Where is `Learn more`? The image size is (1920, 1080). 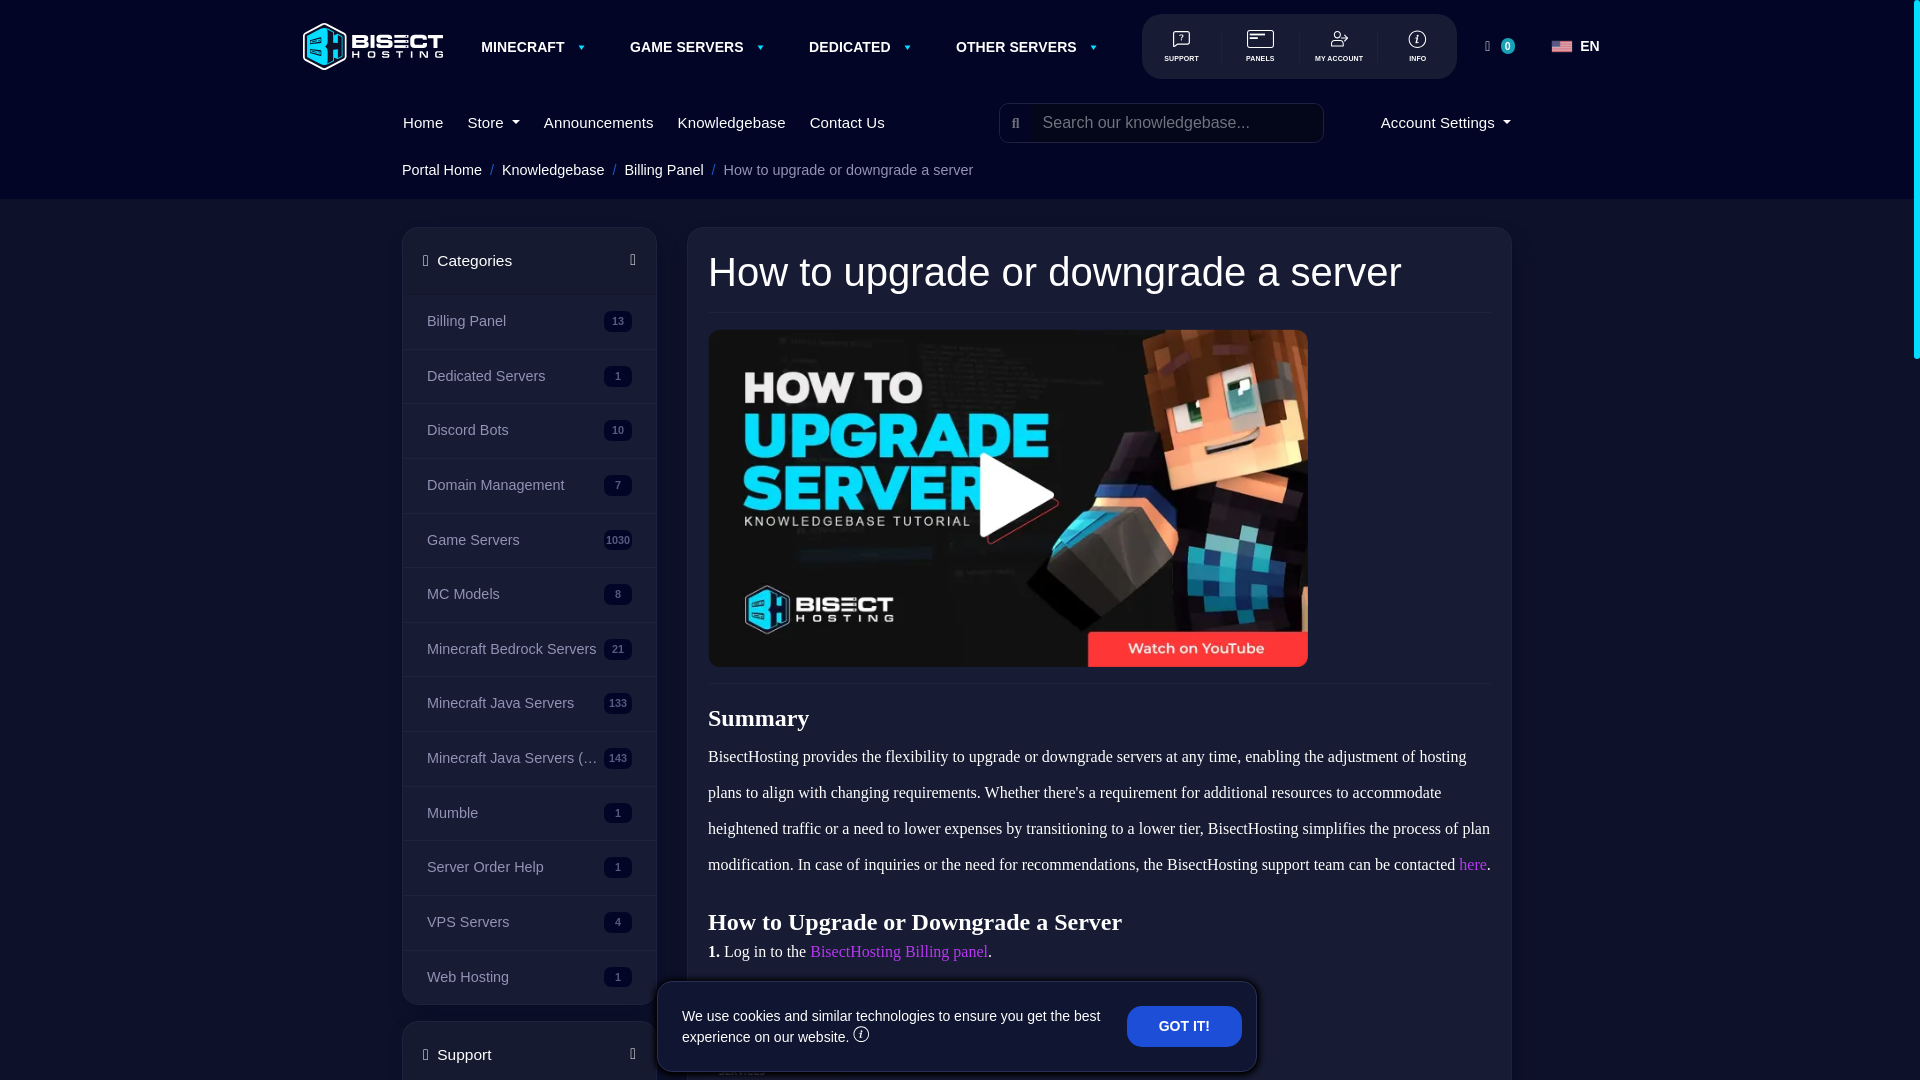
Learn more is located at coordinates (860, 1037).